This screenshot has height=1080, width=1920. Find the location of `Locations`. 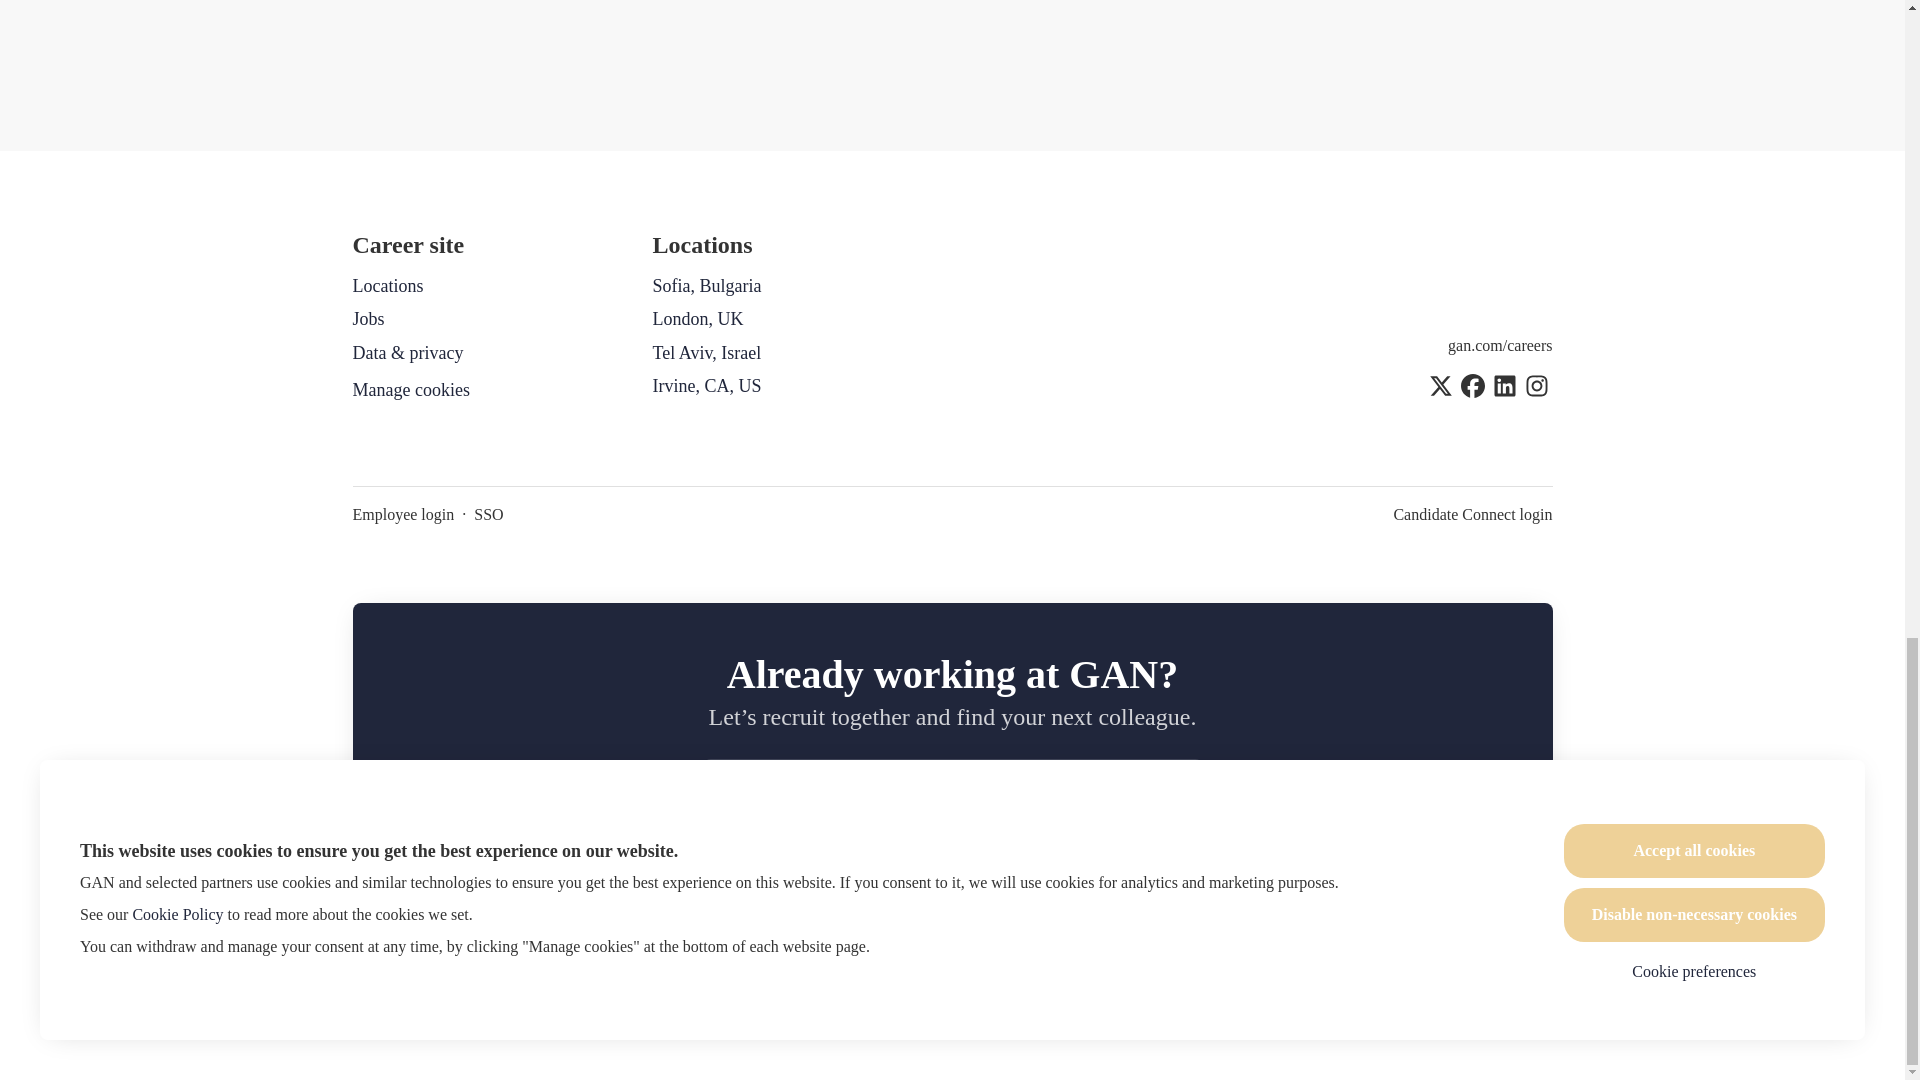

Locations is located at coordinates (386, 286).